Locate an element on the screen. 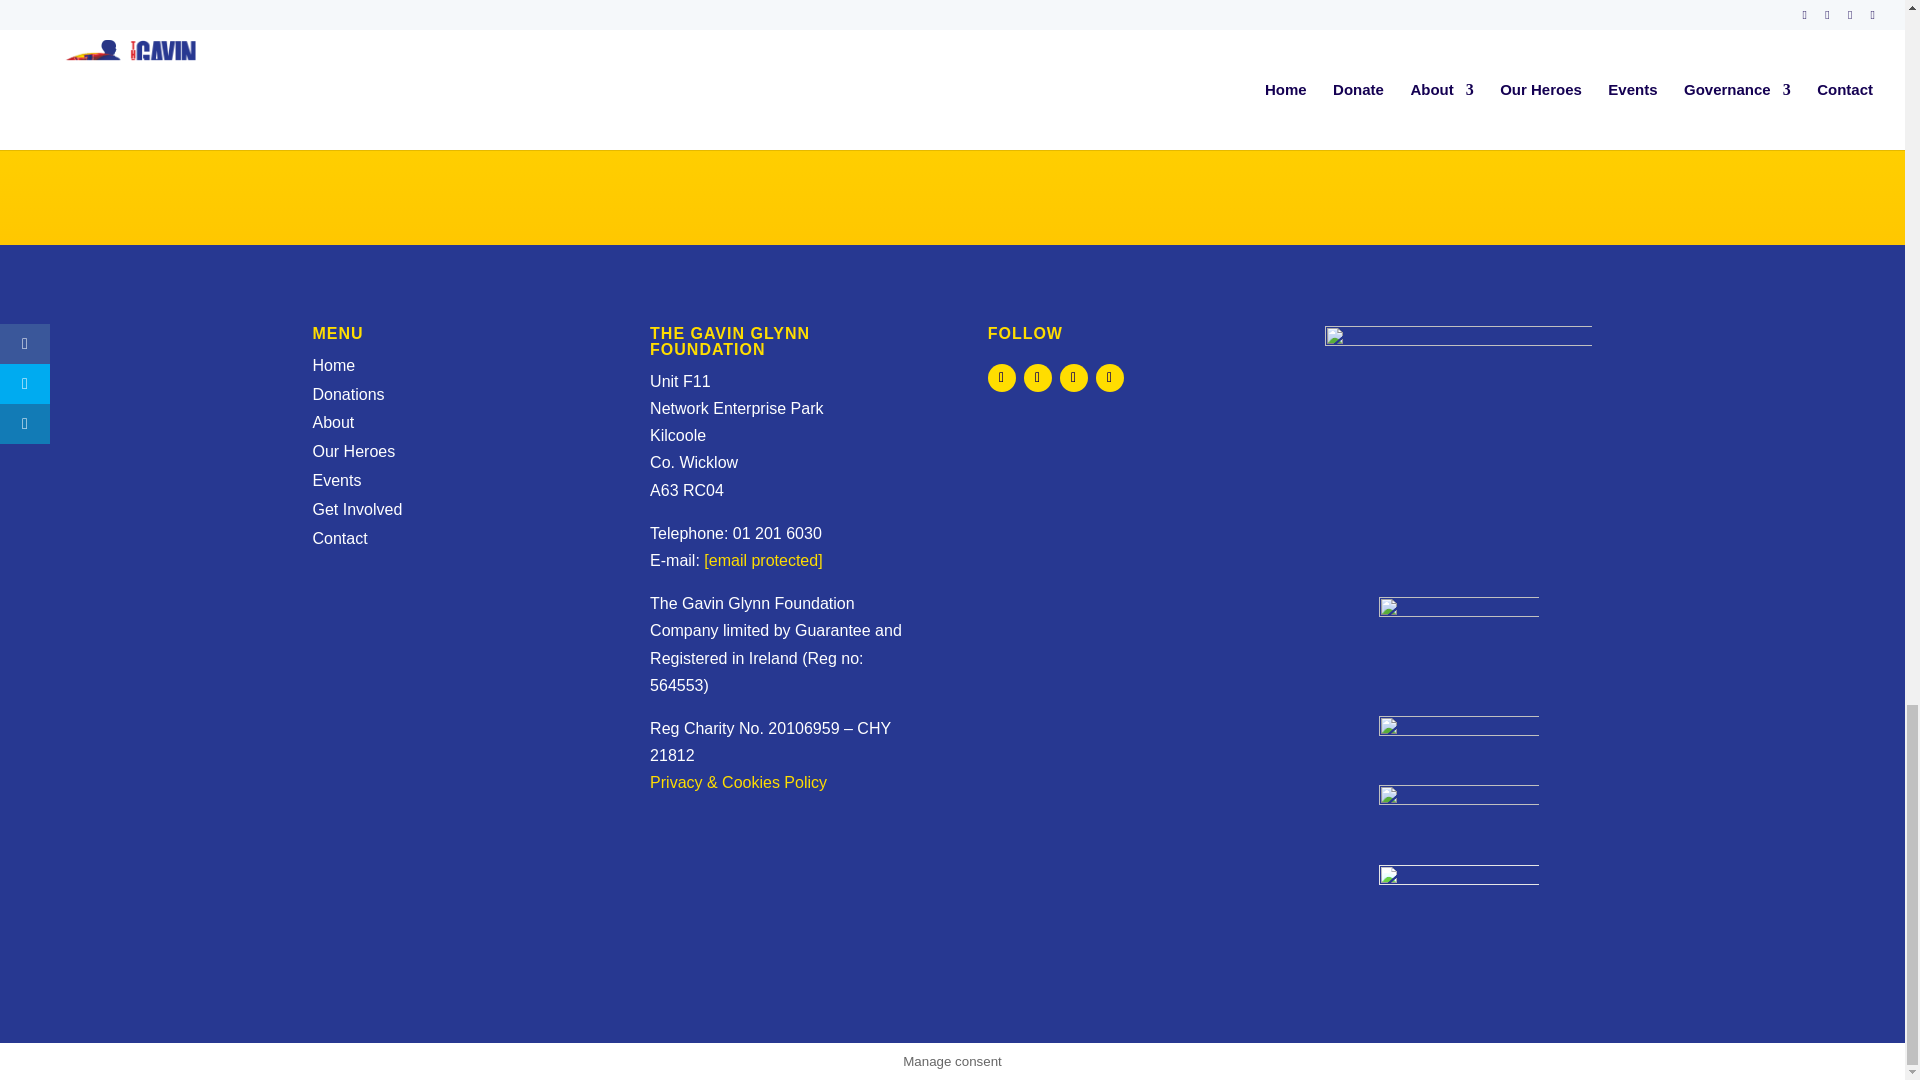  Follow on Vimeo is located at coordinates (1110, 378).